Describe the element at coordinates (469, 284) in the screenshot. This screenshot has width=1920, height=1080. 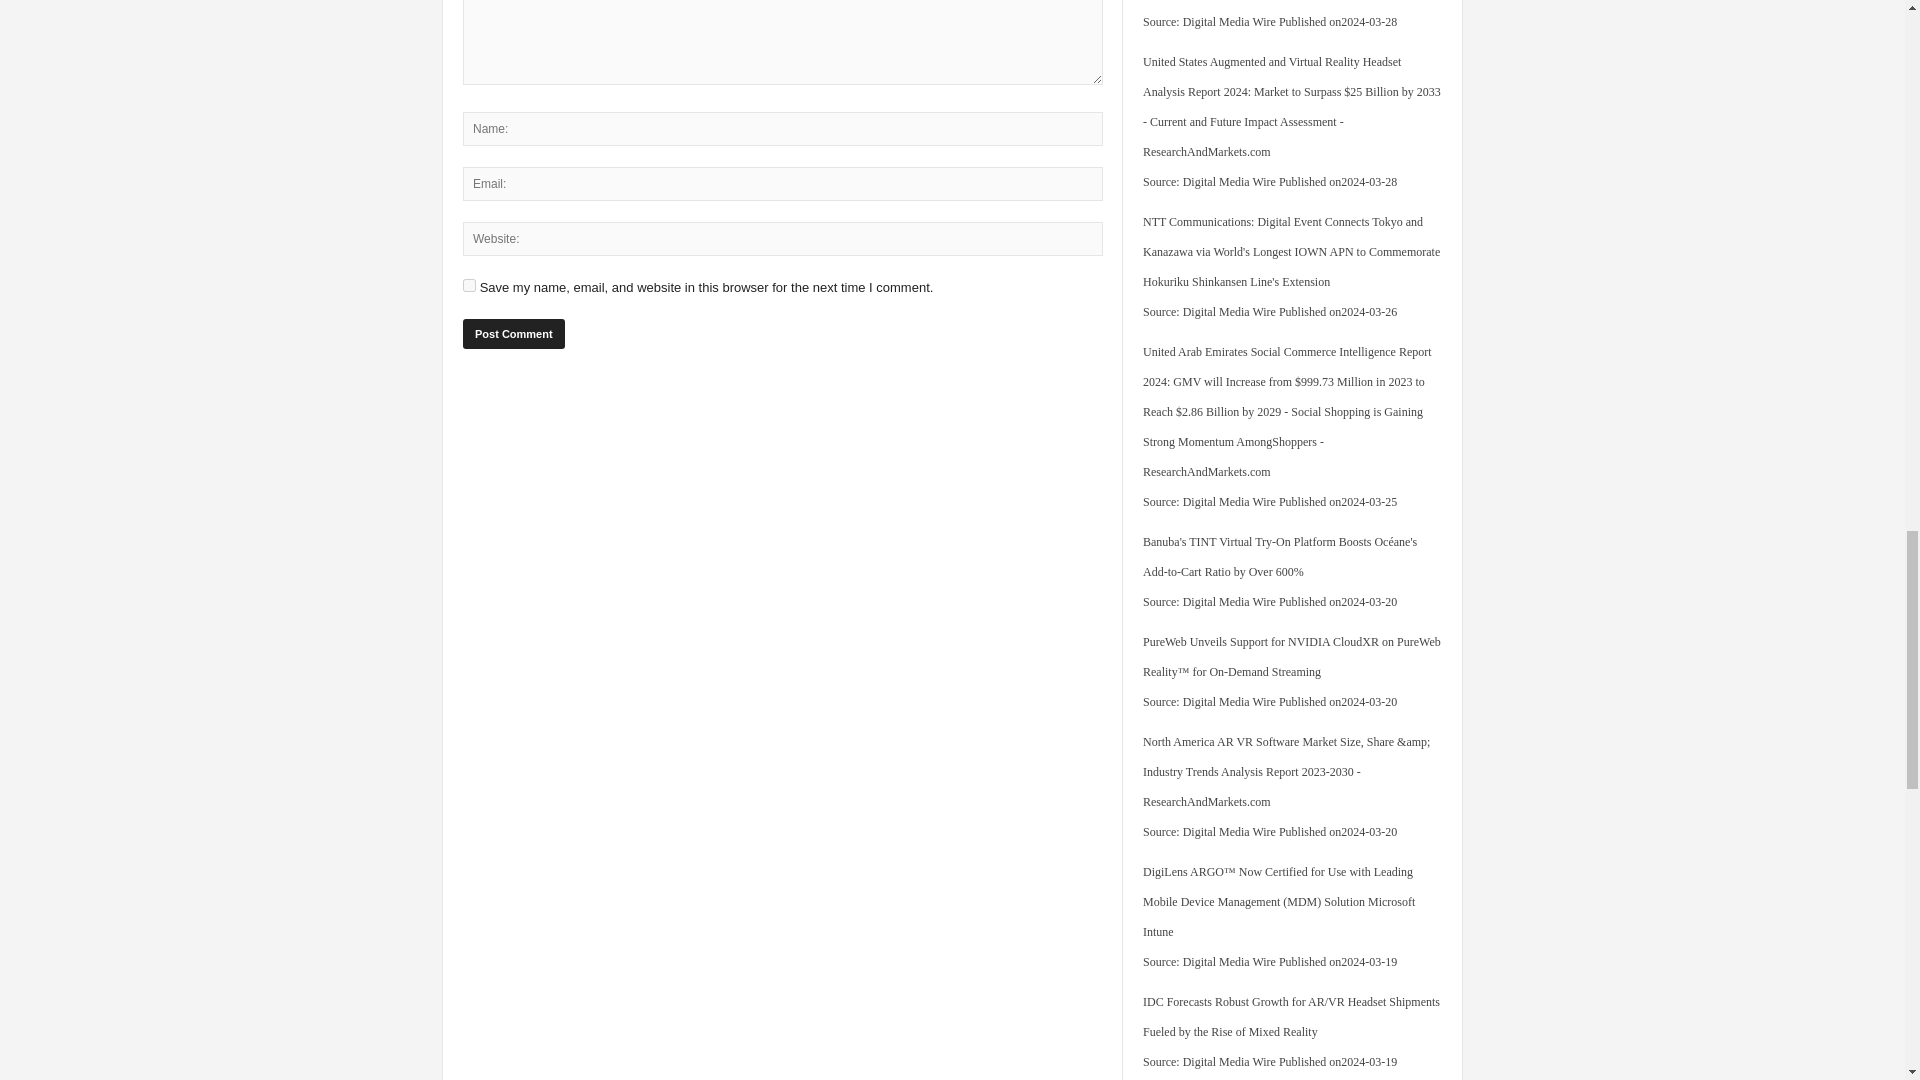
I see `yes` at that location.